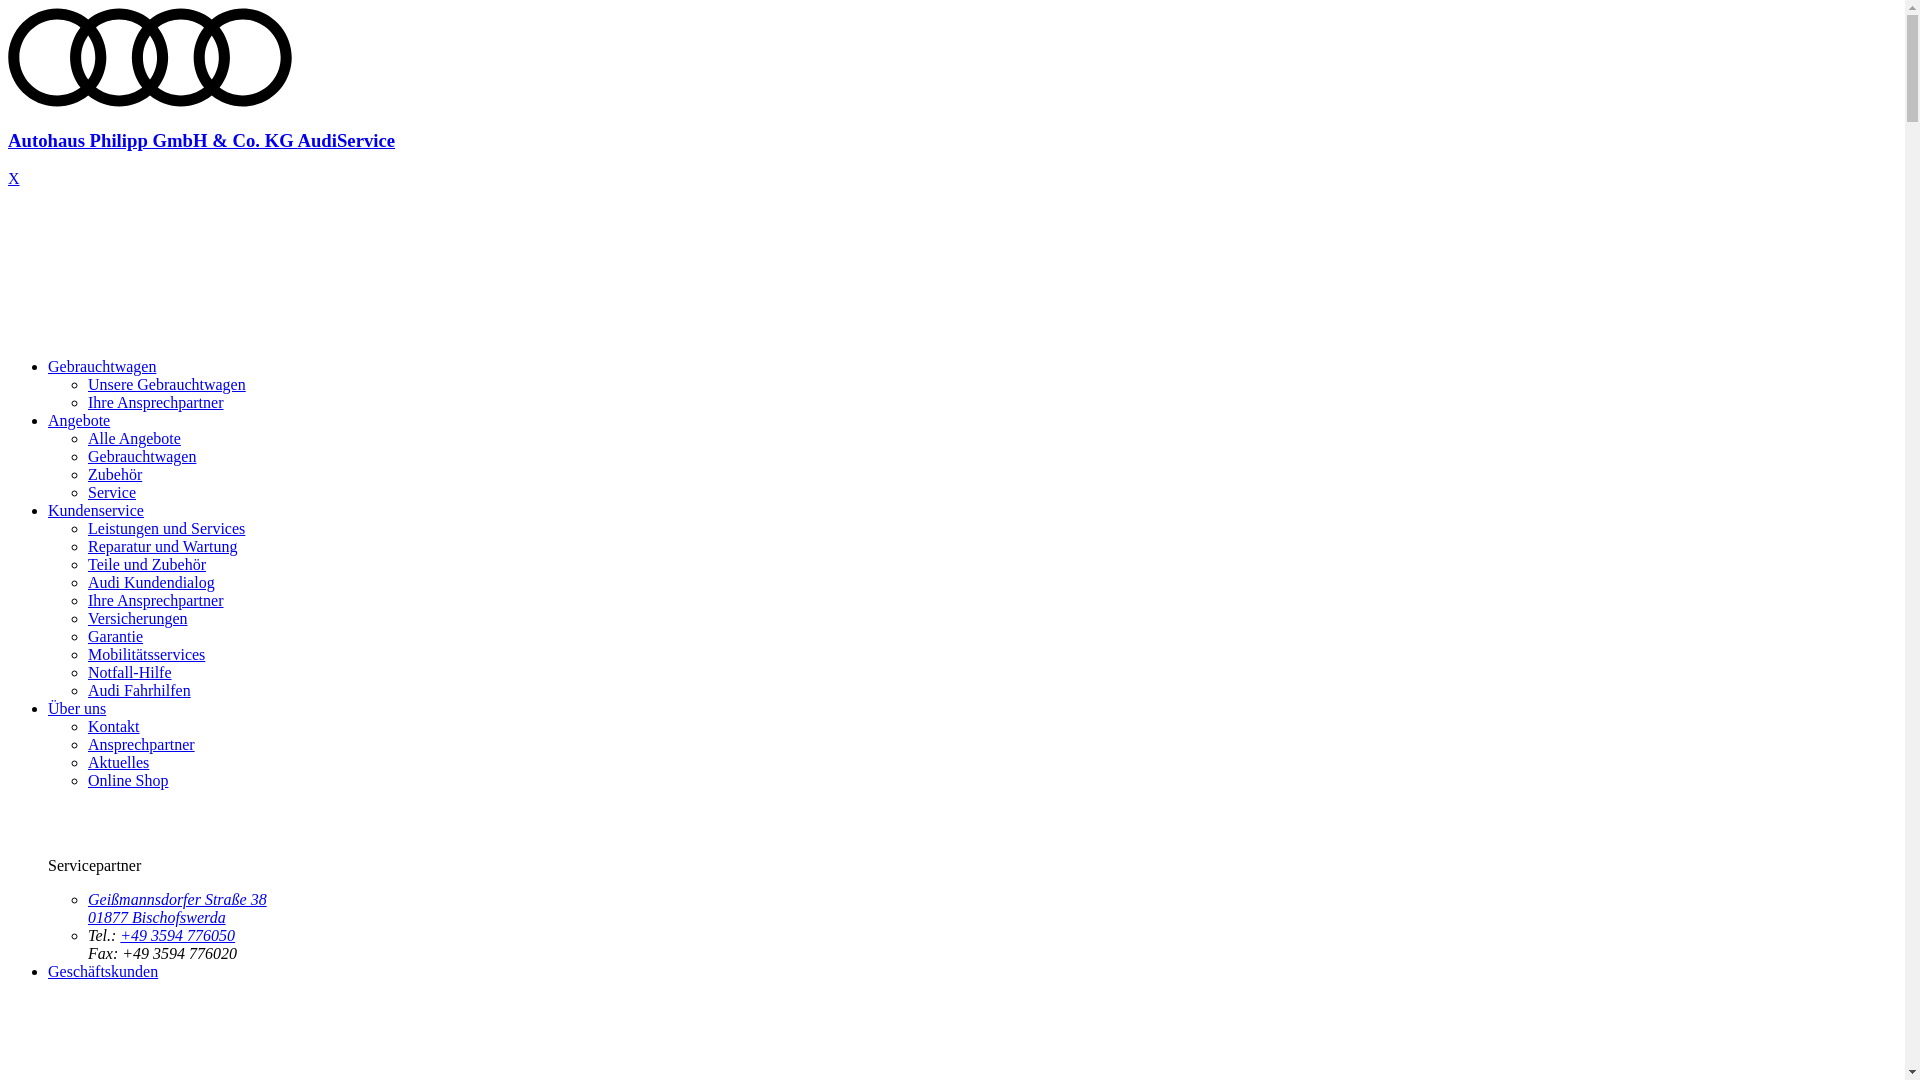 The image size is (1920, 1080). Describe the element at coordinates (96, 510) in the screenshot. I see `Kundenservice` at that location.